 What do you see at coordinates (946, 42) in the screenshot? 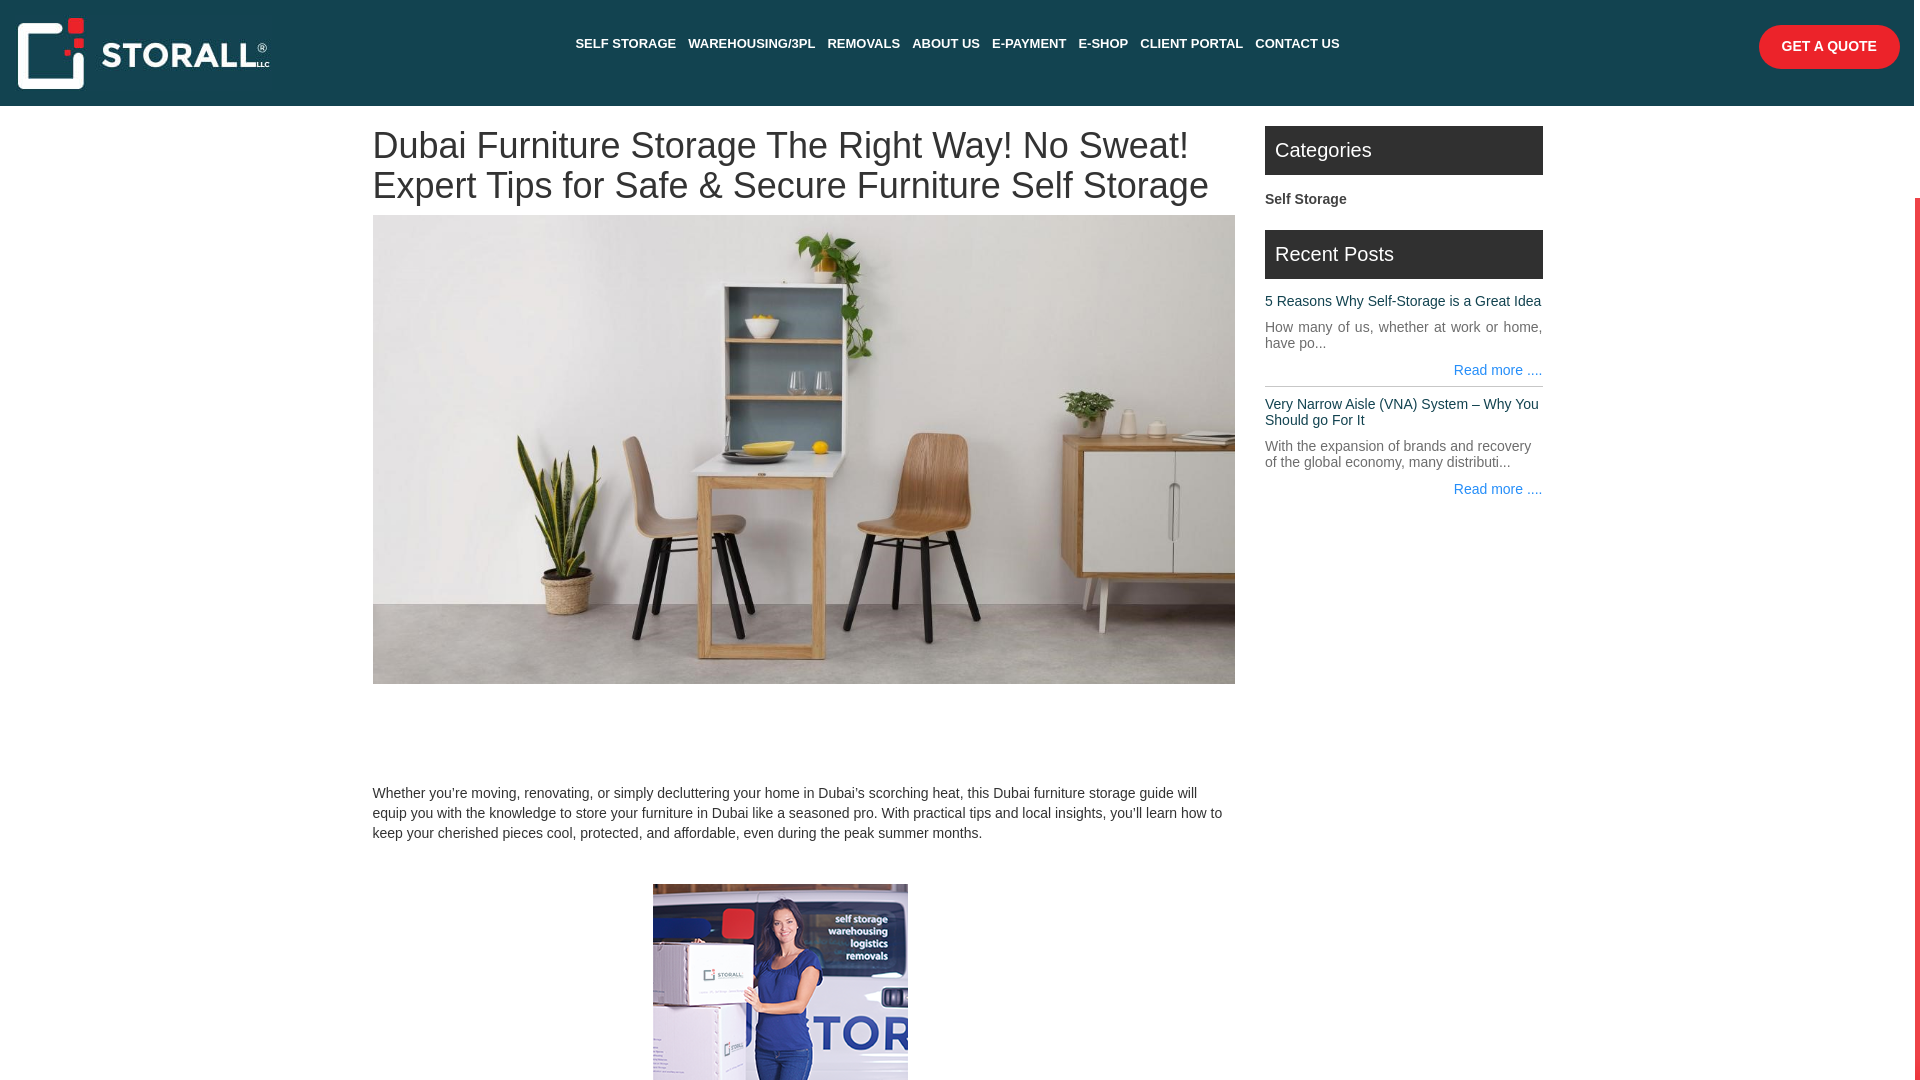
I see `ABOUT US` at bounding box center [946, 42].